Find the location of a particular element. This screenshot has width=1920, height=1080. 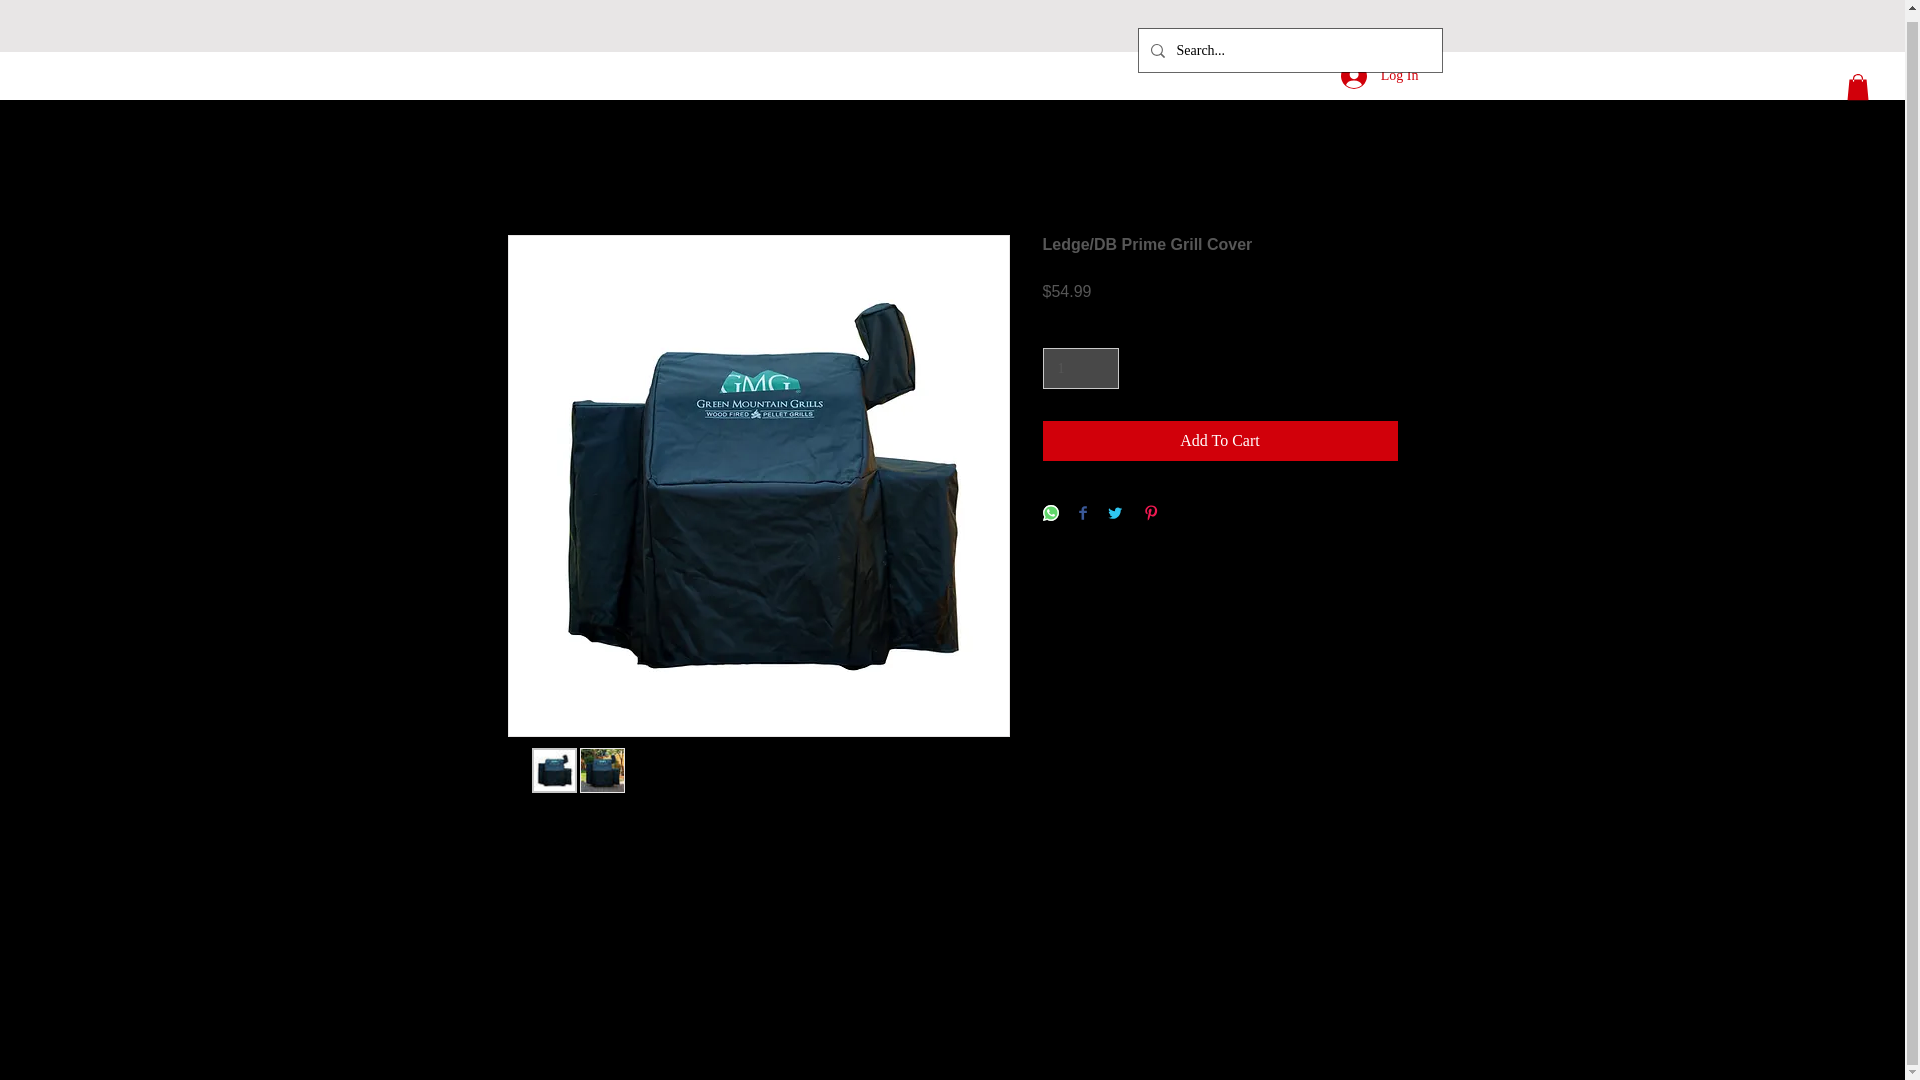

SHOP WEBSITE is located at coordinates (626, 128).